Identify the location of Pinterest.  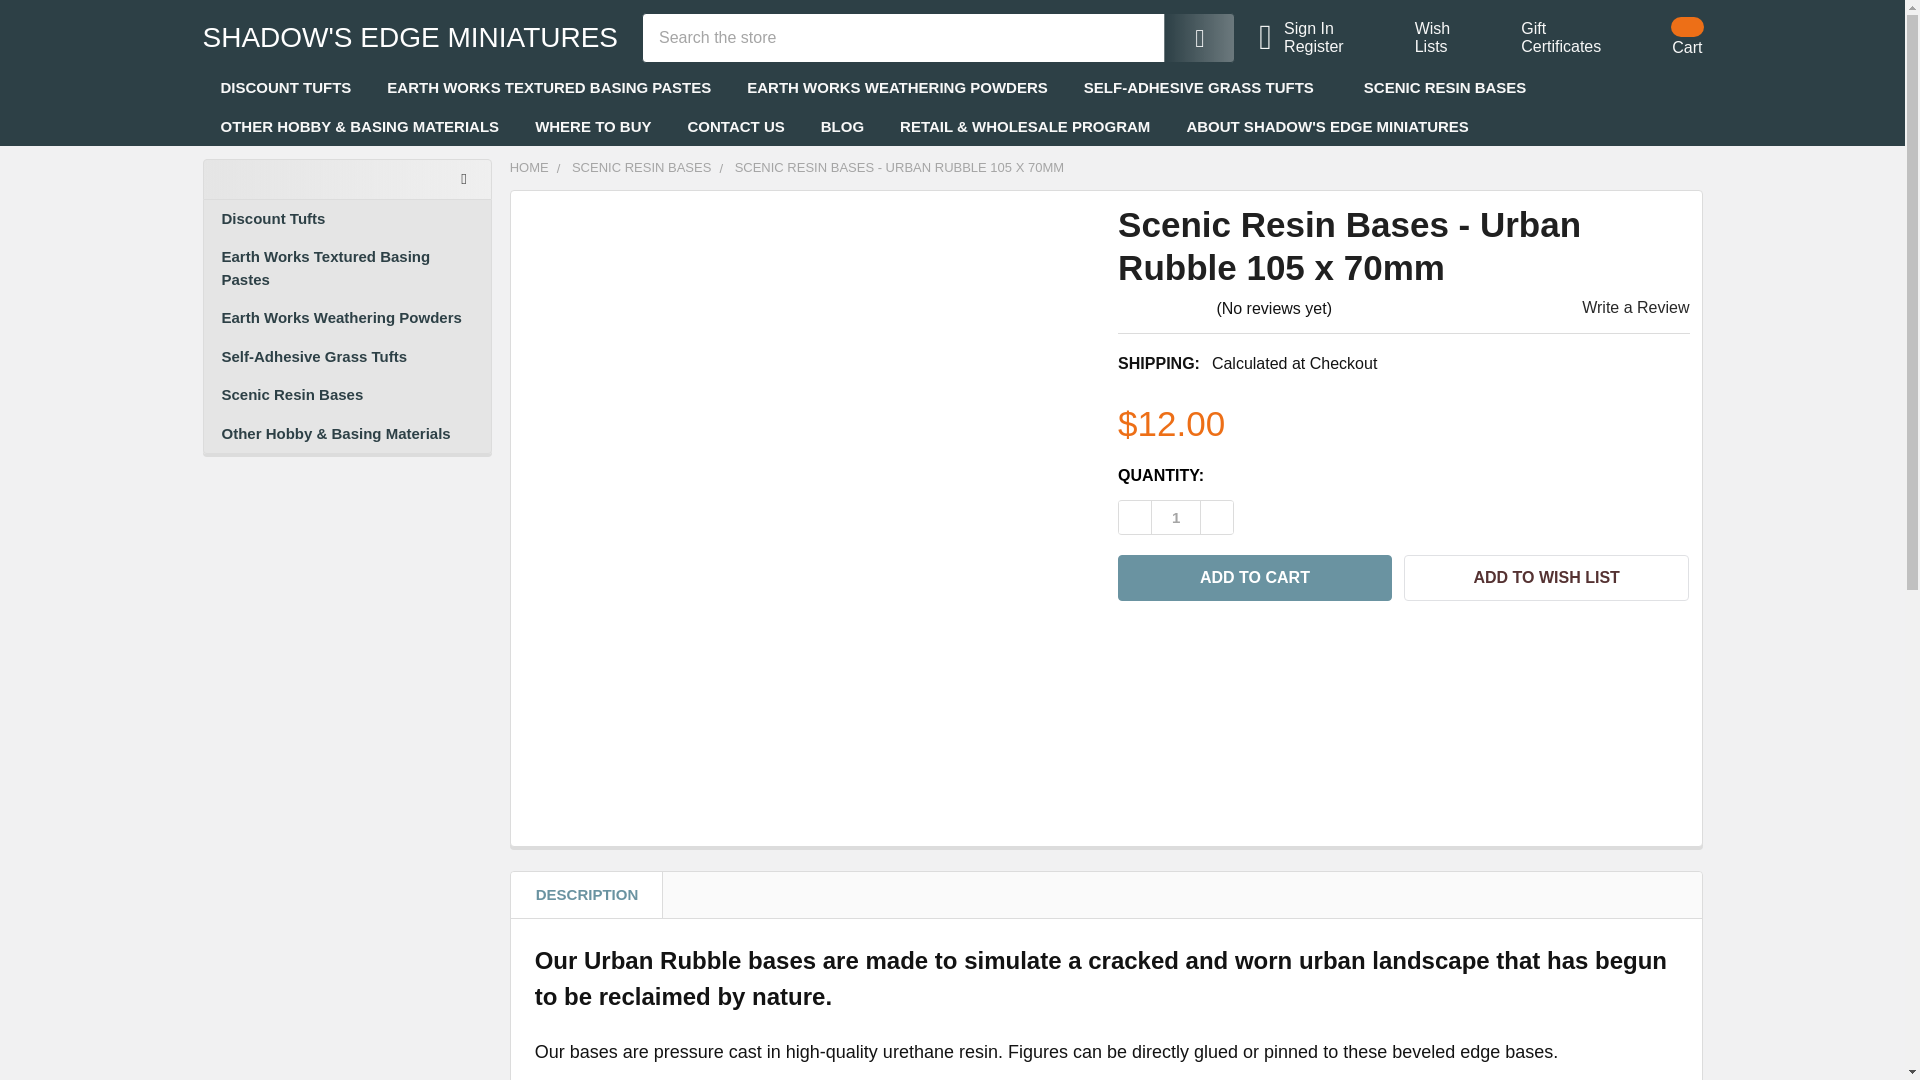
(1304, 631).